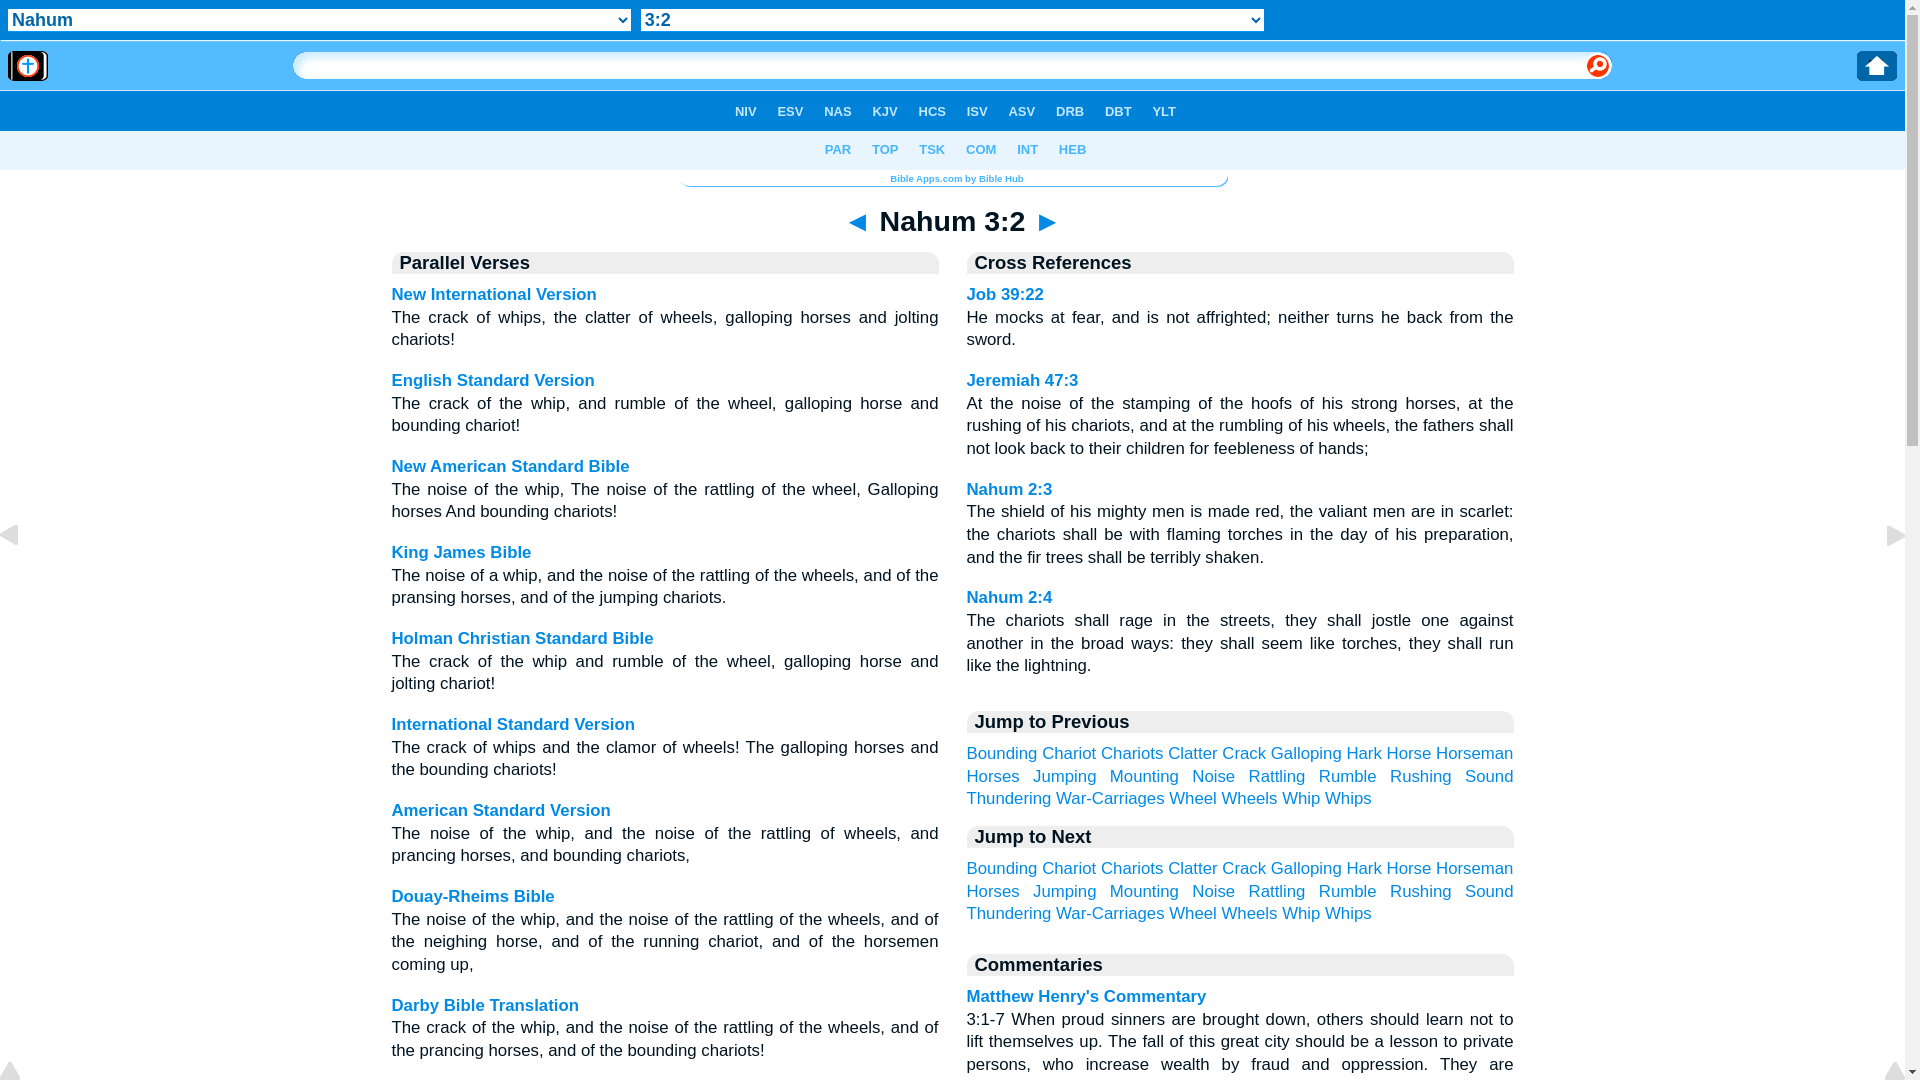 The height and width of the screenshot is (1080, 1920). I want to click on Galloping, so click(1306, 754).